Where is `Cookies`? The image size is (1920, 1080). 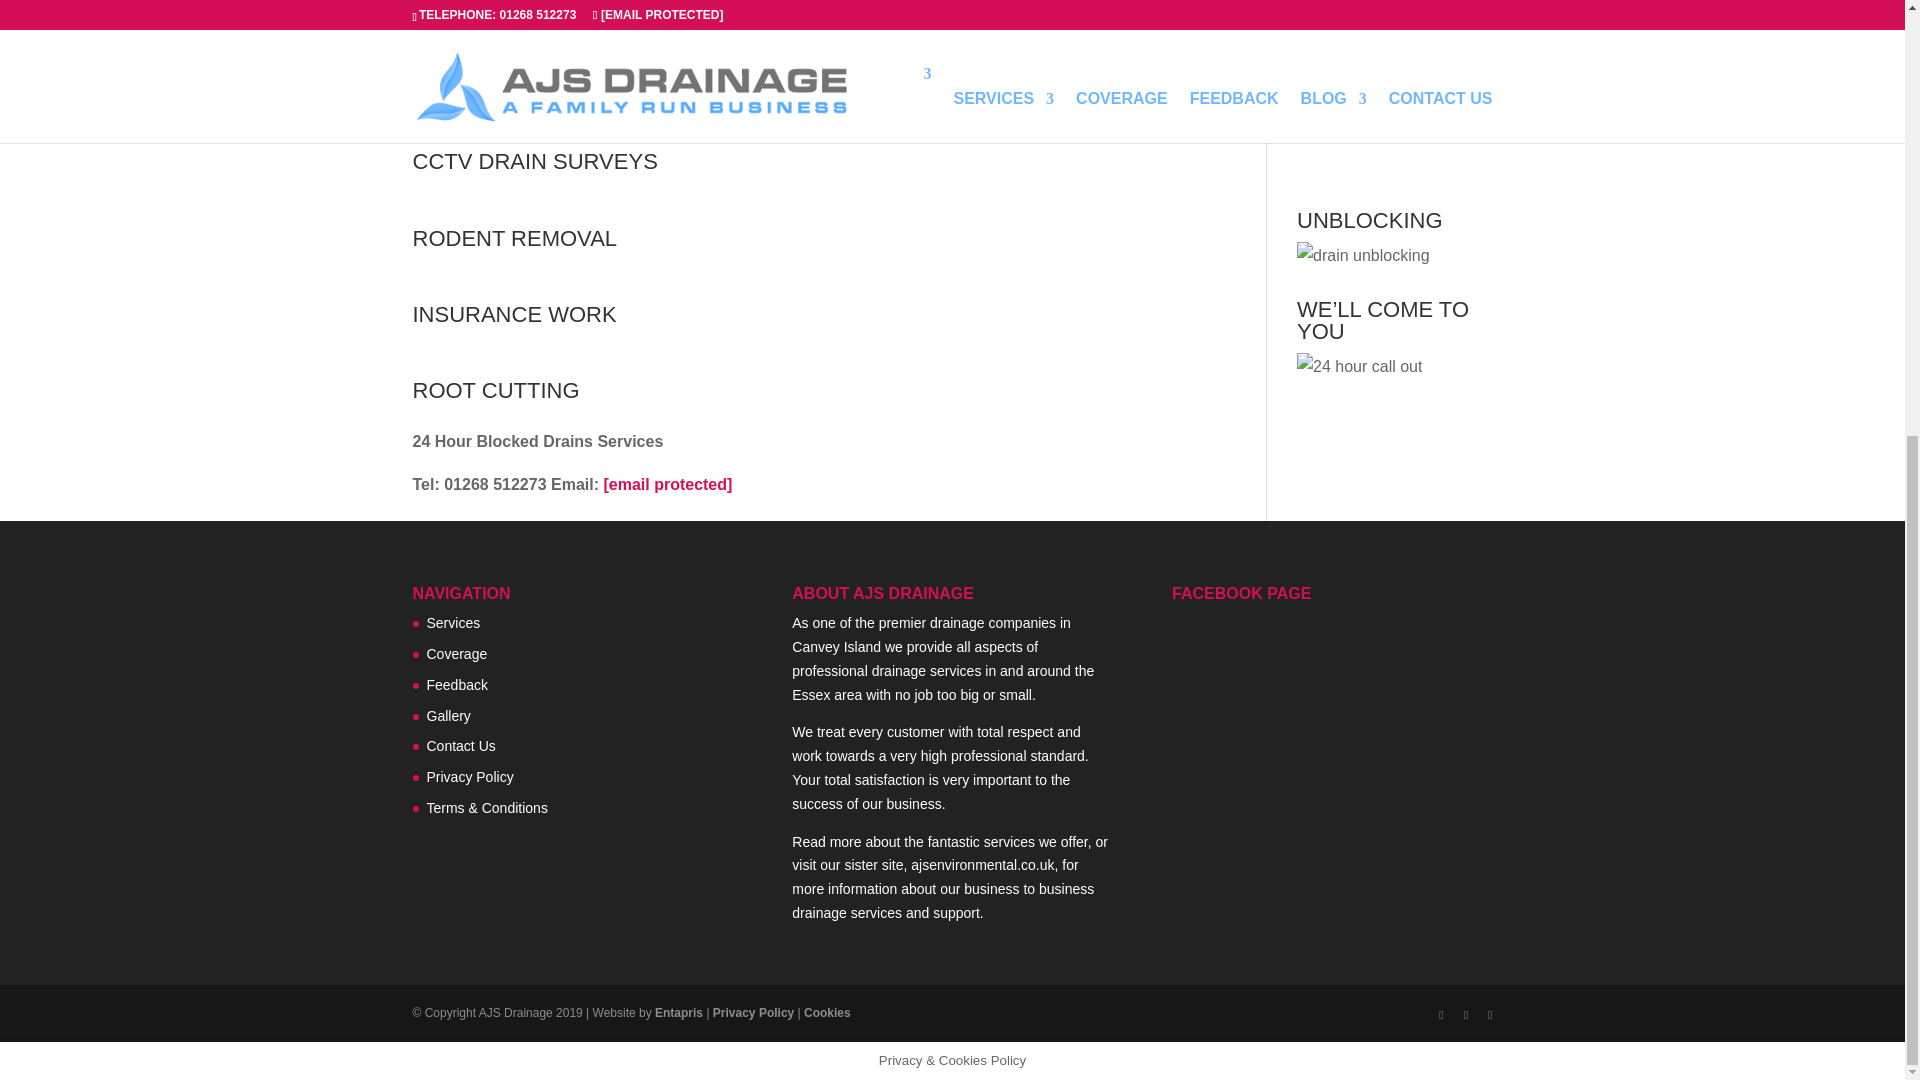
Cookies is located at coordinates (827, 1012).